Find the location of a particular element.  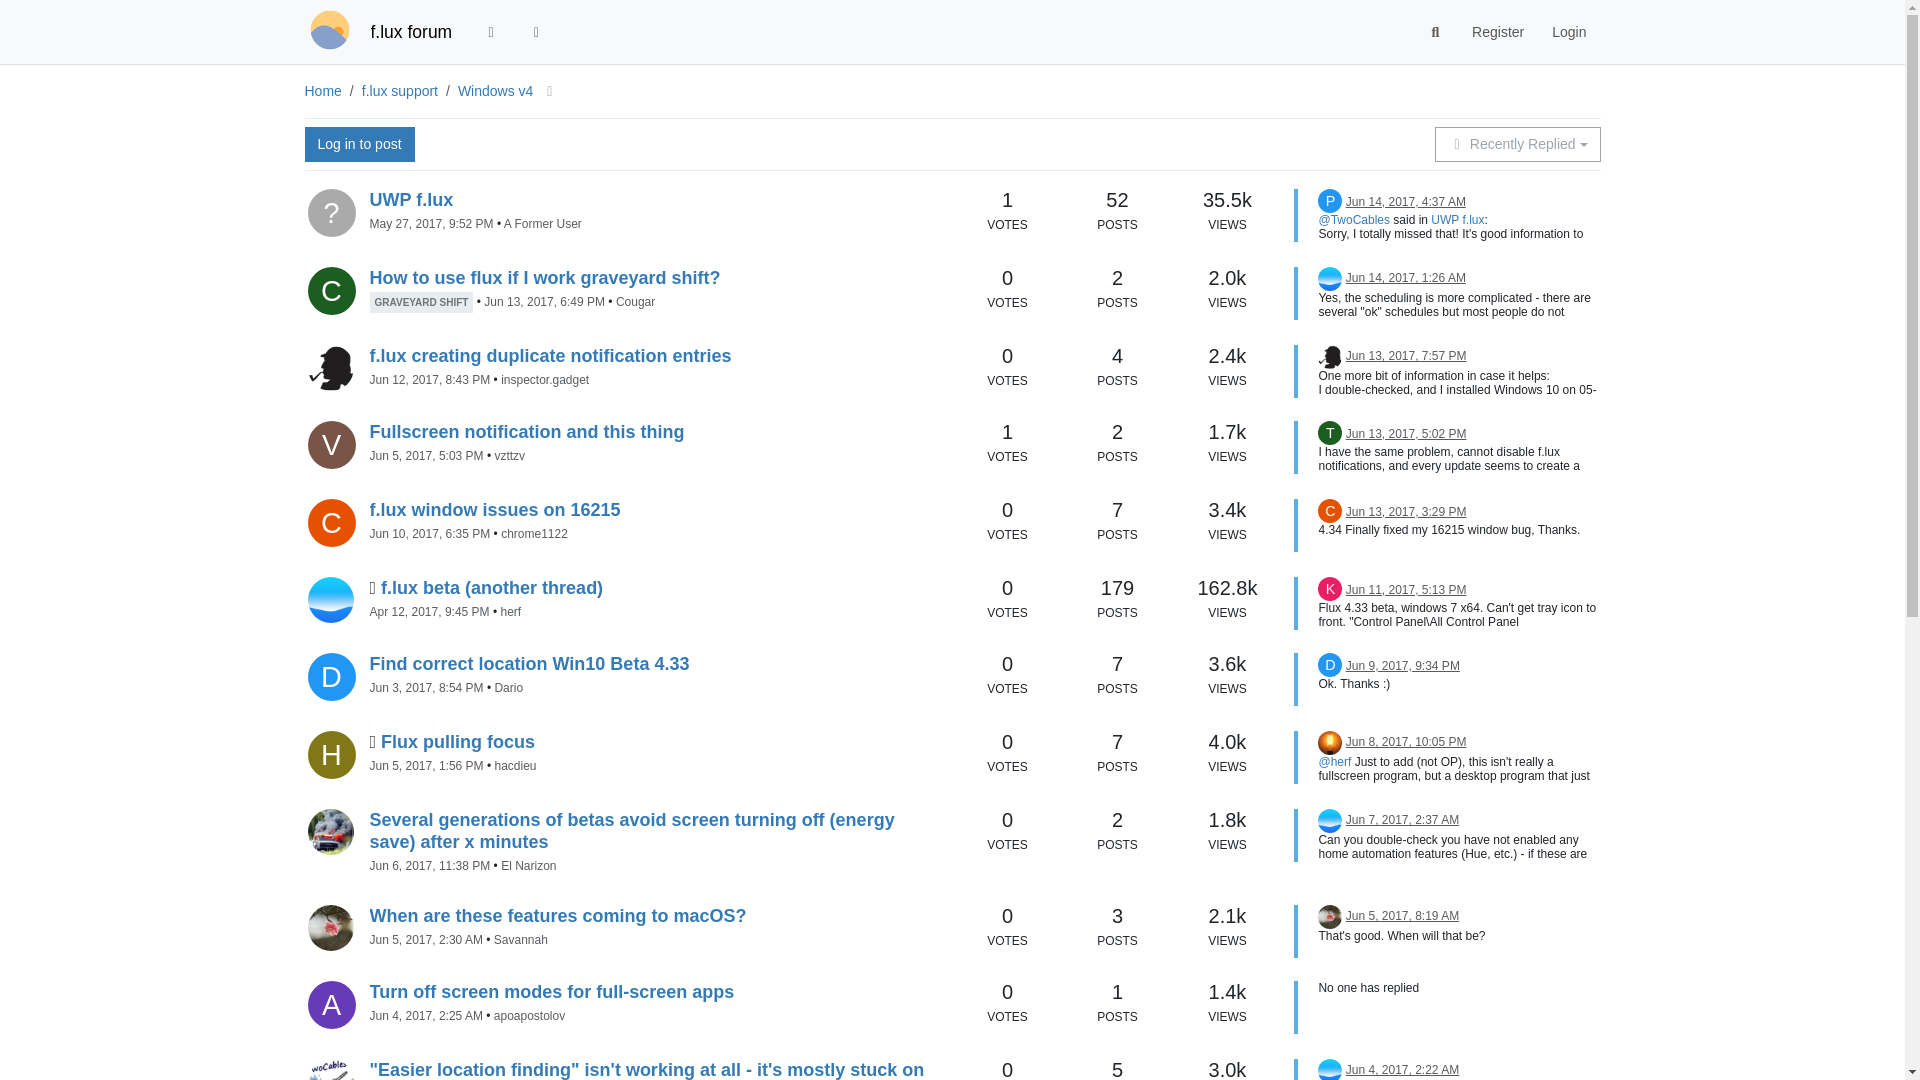

Popular is located at coordinates (537, 32).